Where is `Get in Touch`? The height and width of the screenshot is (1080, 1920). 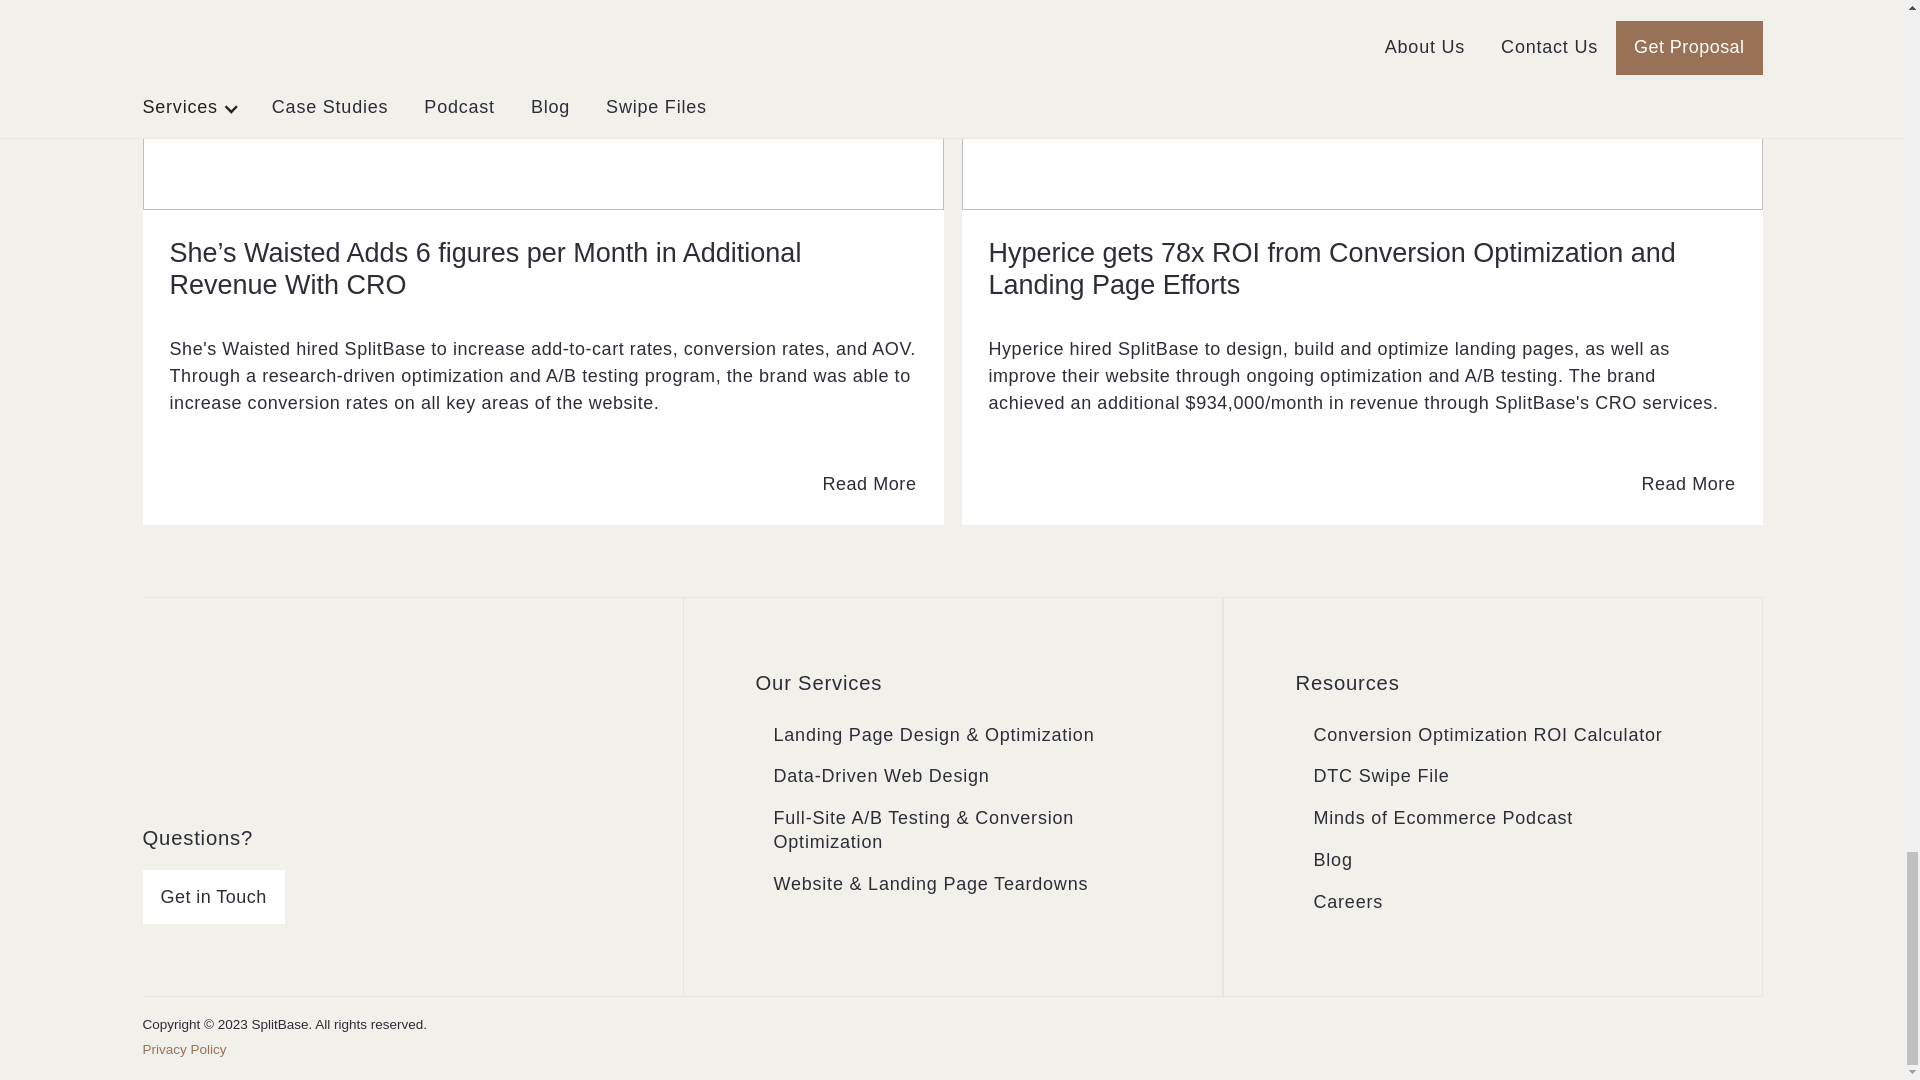
Get in Touch is located at coordinates (213, 897).